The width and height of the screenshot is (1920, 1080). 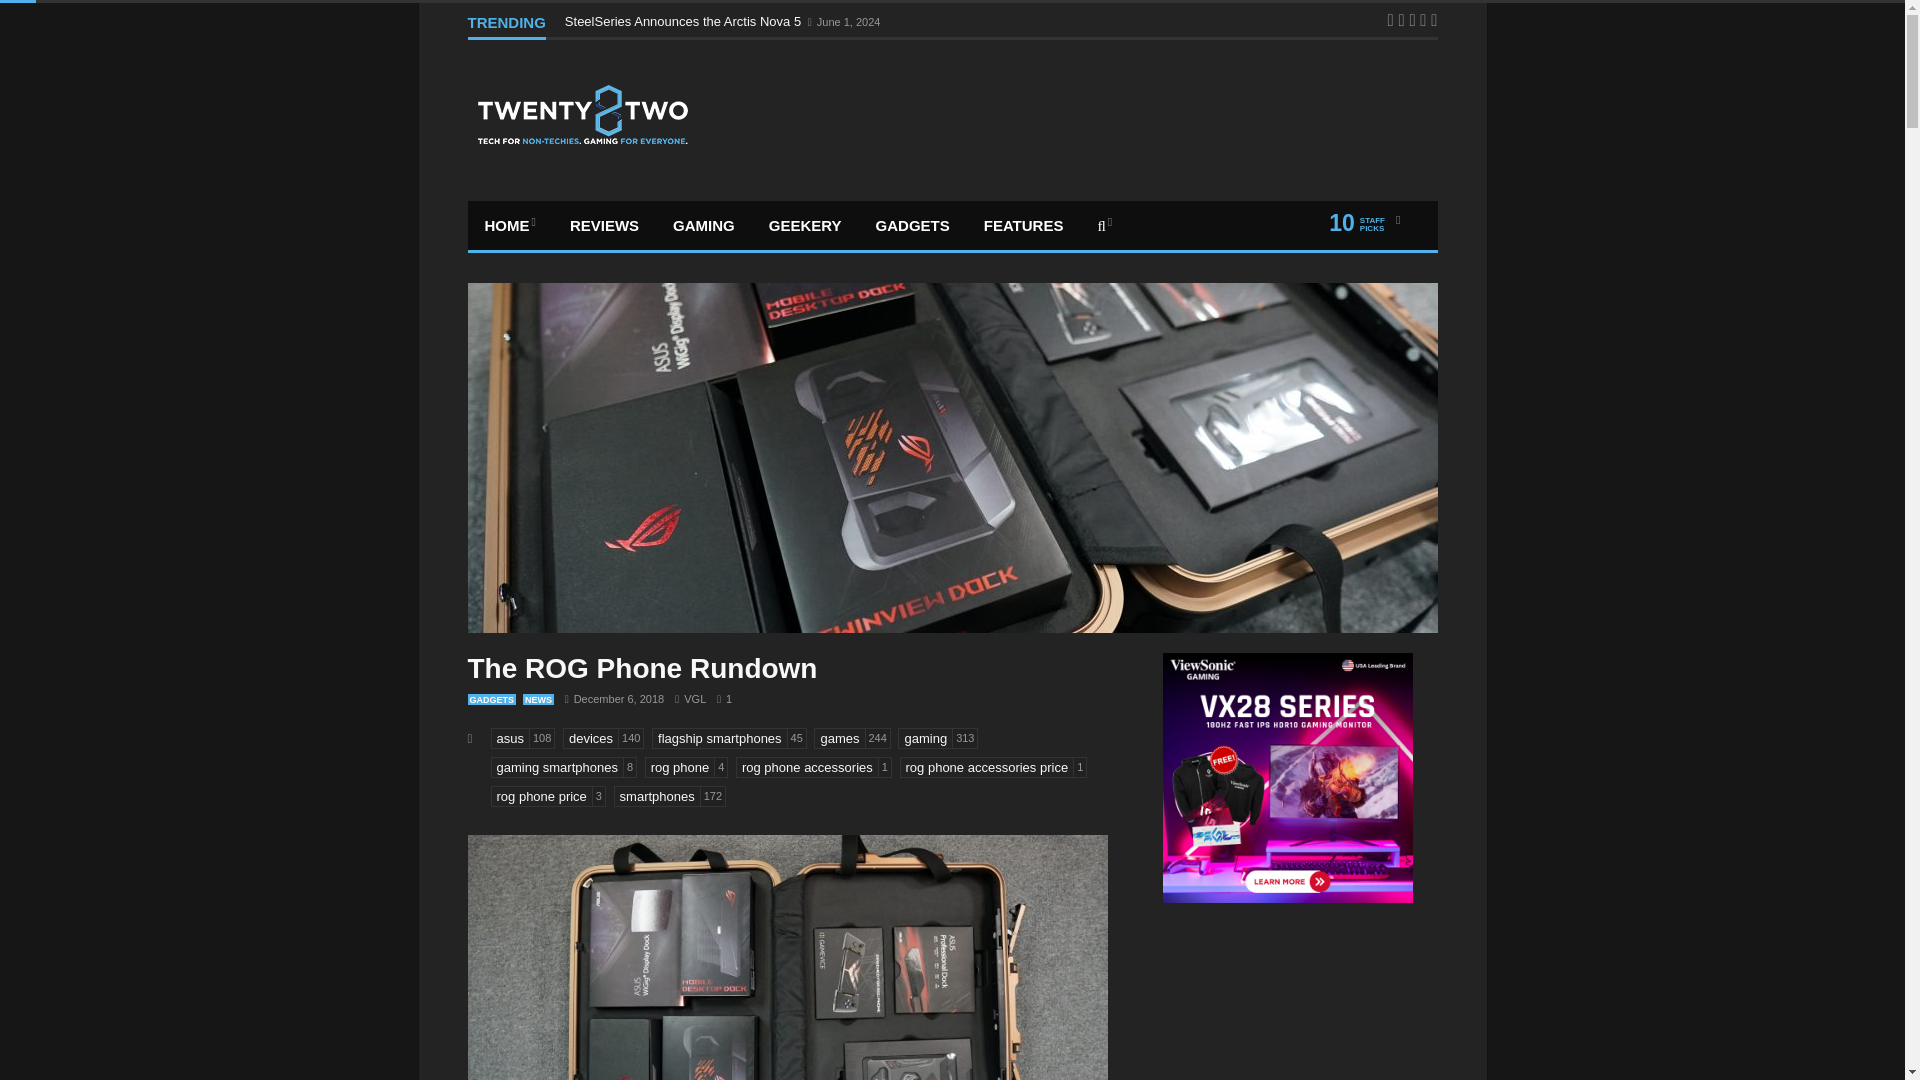 What do you see at coordinates (604, 224) in the screenshot?
I see `Reviews` at bounding box center [604, 224].